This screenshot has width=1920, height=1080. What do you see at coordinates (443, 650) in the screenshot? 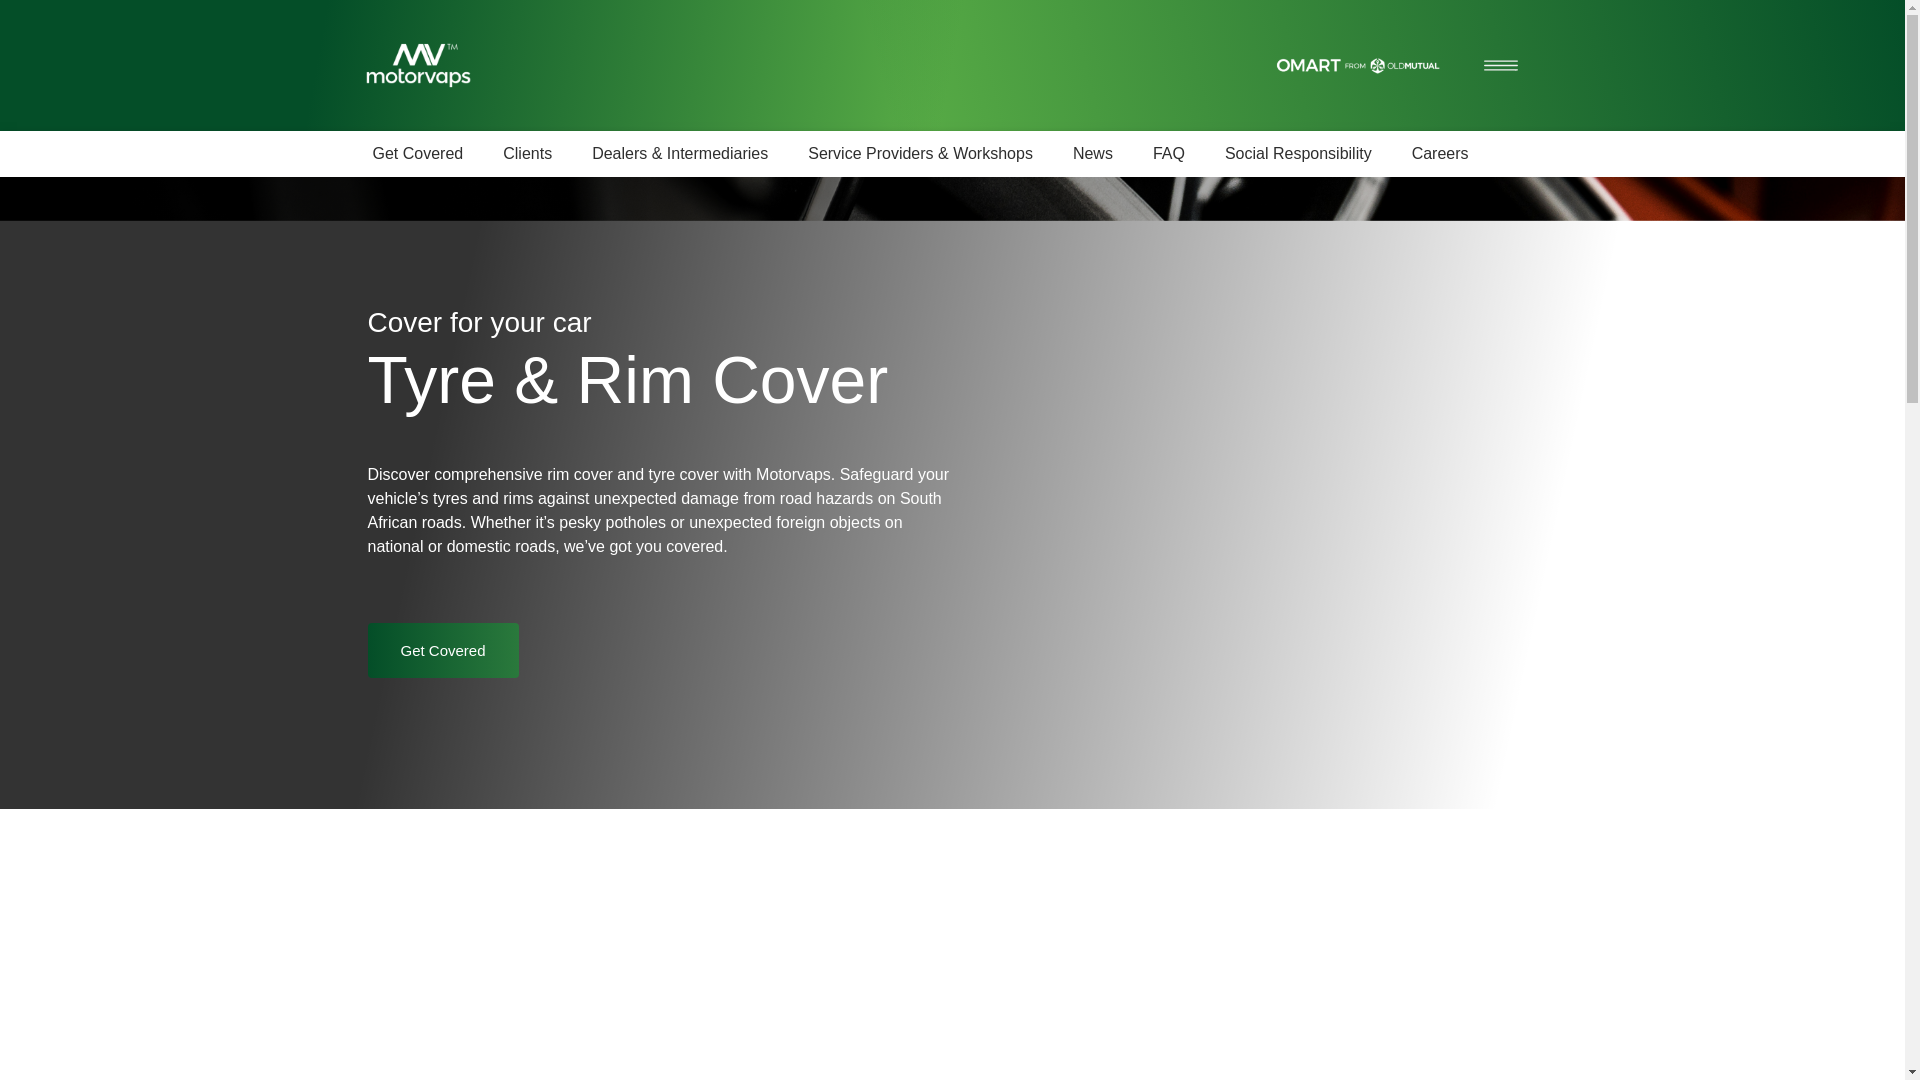
I see `Get Covered` at bounding box center [443, 650].